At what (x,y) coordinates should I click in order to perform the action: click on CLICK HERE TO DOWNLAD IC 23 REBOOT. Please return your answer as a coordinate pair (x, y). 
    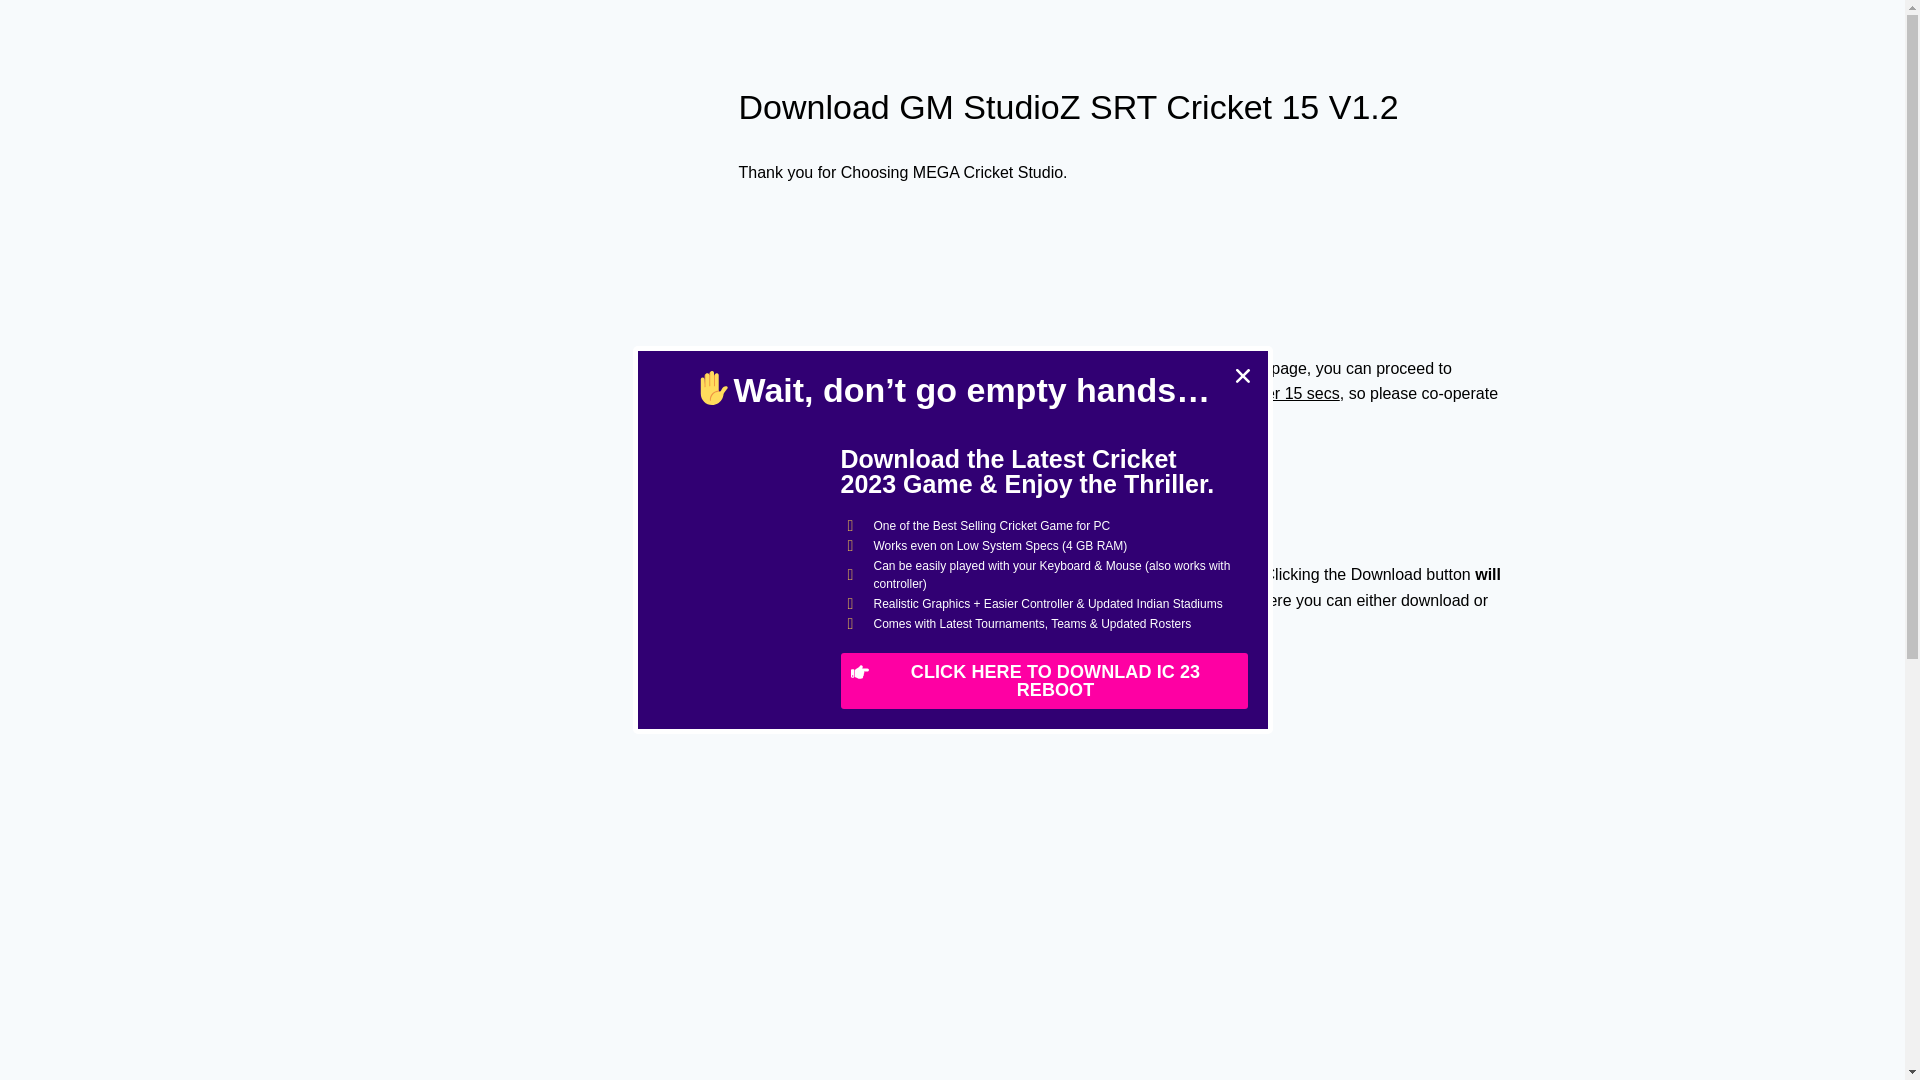
    Looking at the image, I should click on (1043, 680).